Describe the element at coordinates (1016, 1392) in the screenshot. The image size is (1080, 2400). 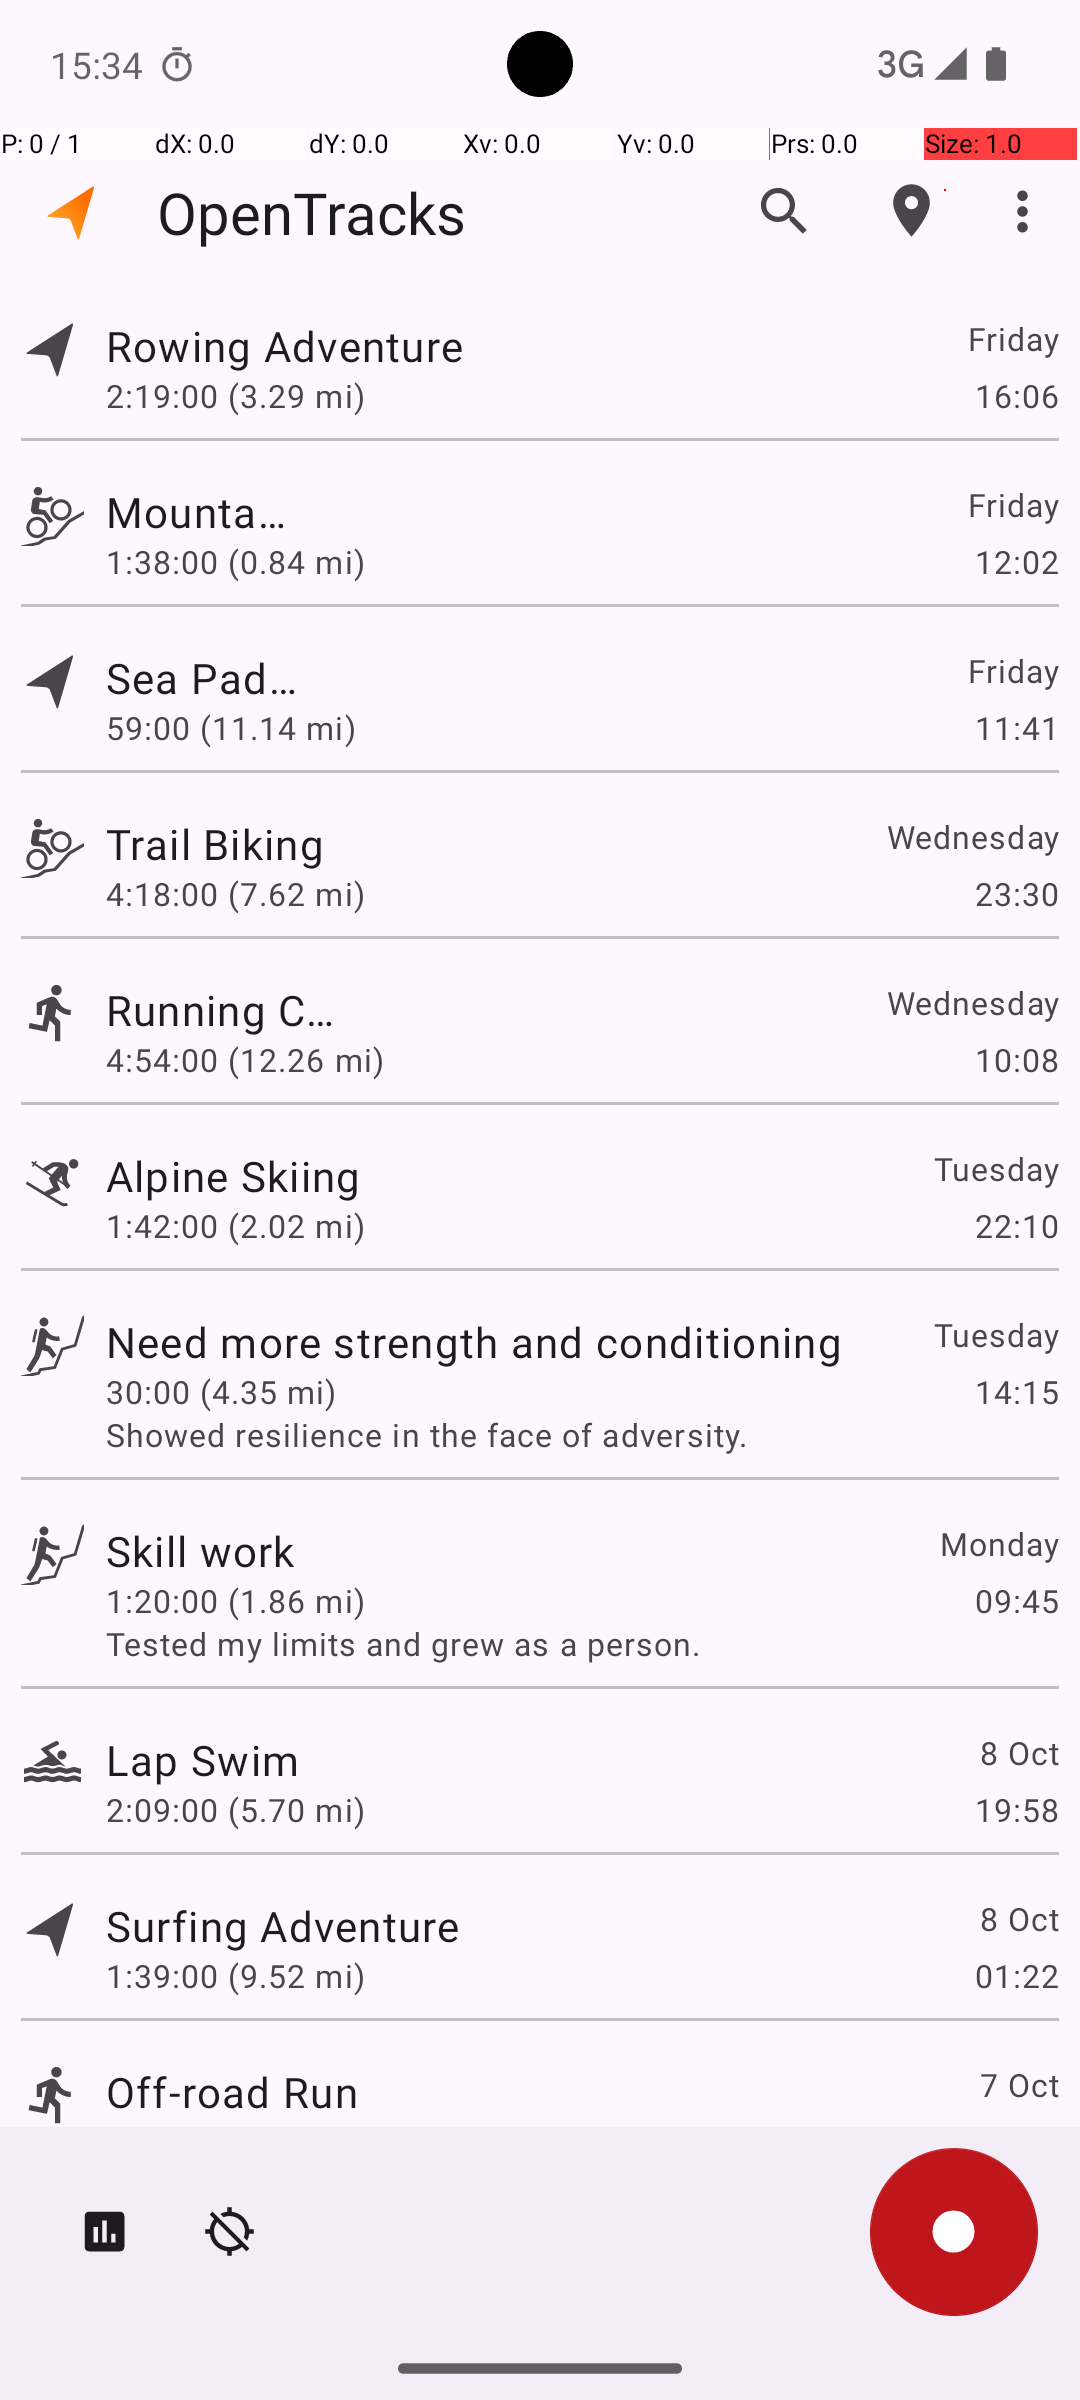
I see `14:15` at that location.